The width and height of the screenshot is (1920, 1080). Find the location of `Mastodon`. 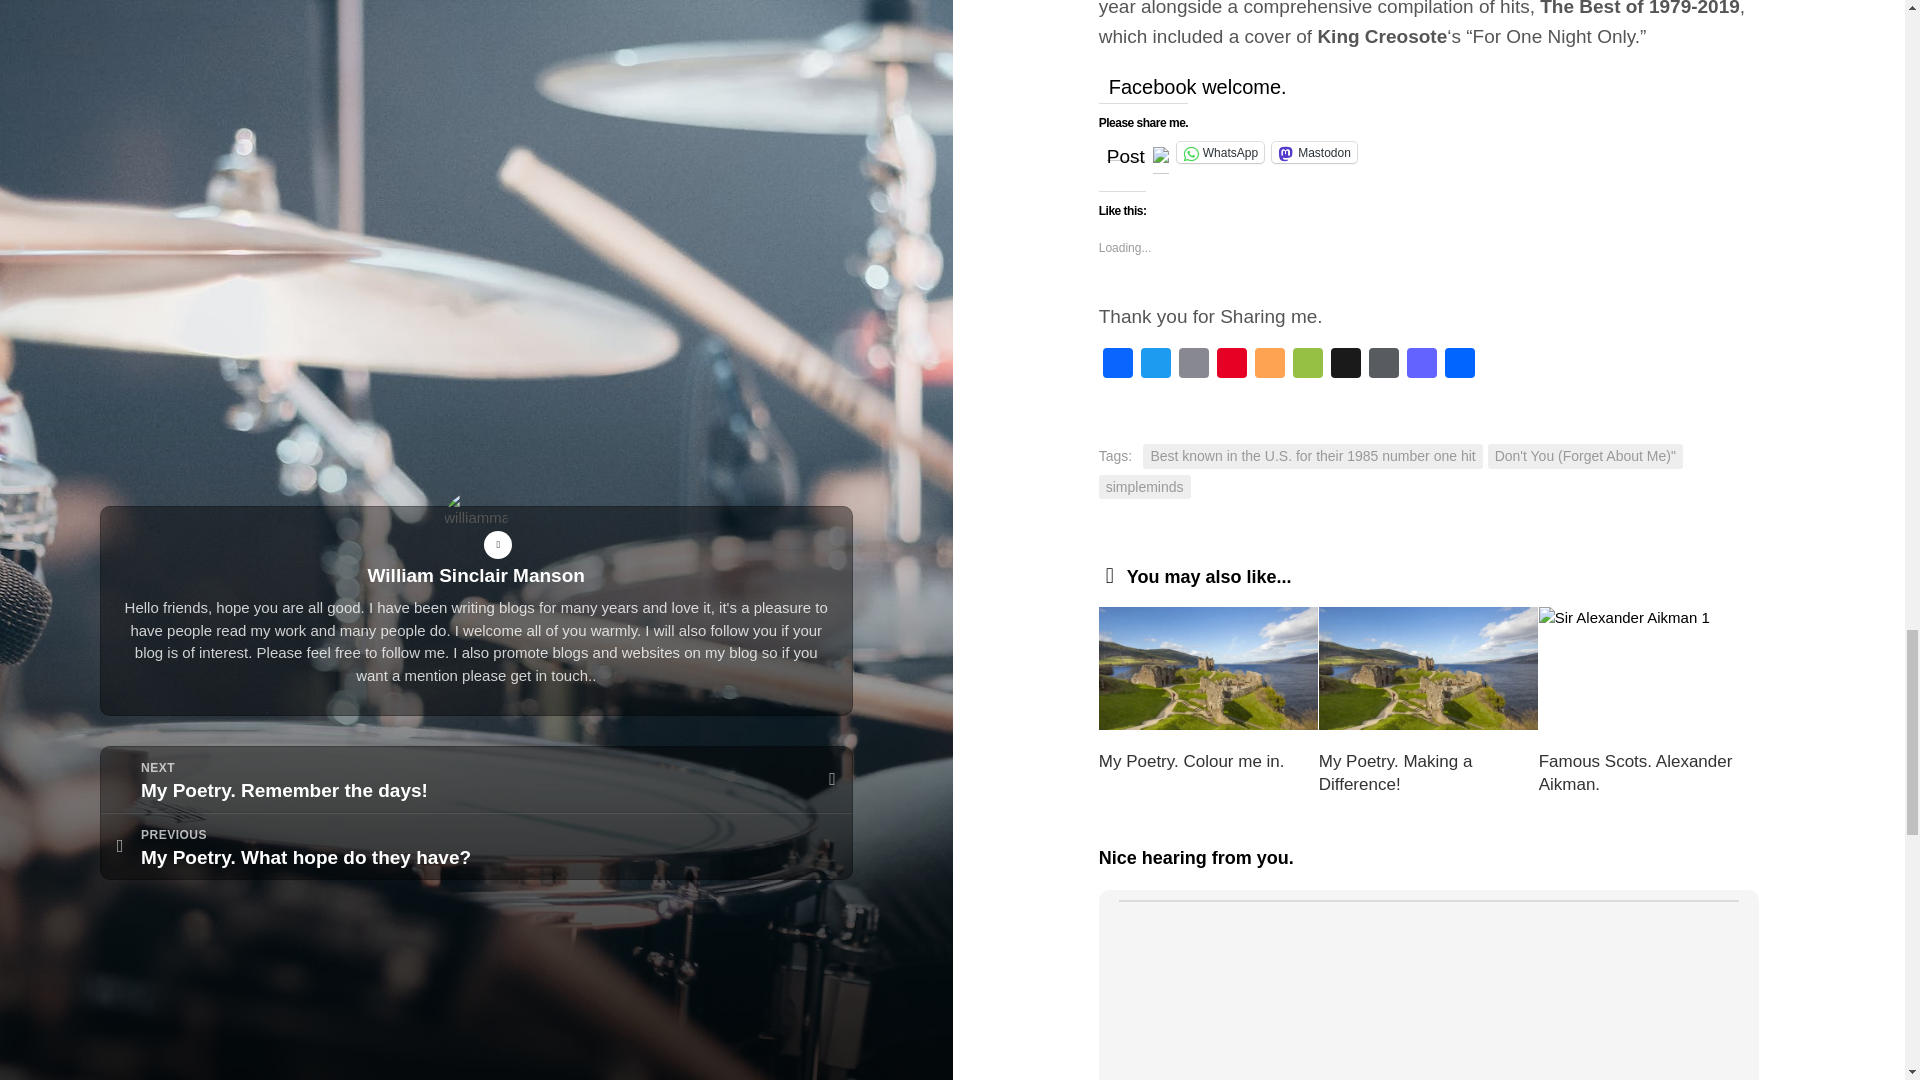

Mastodon is located at coordinates (1314, 152).